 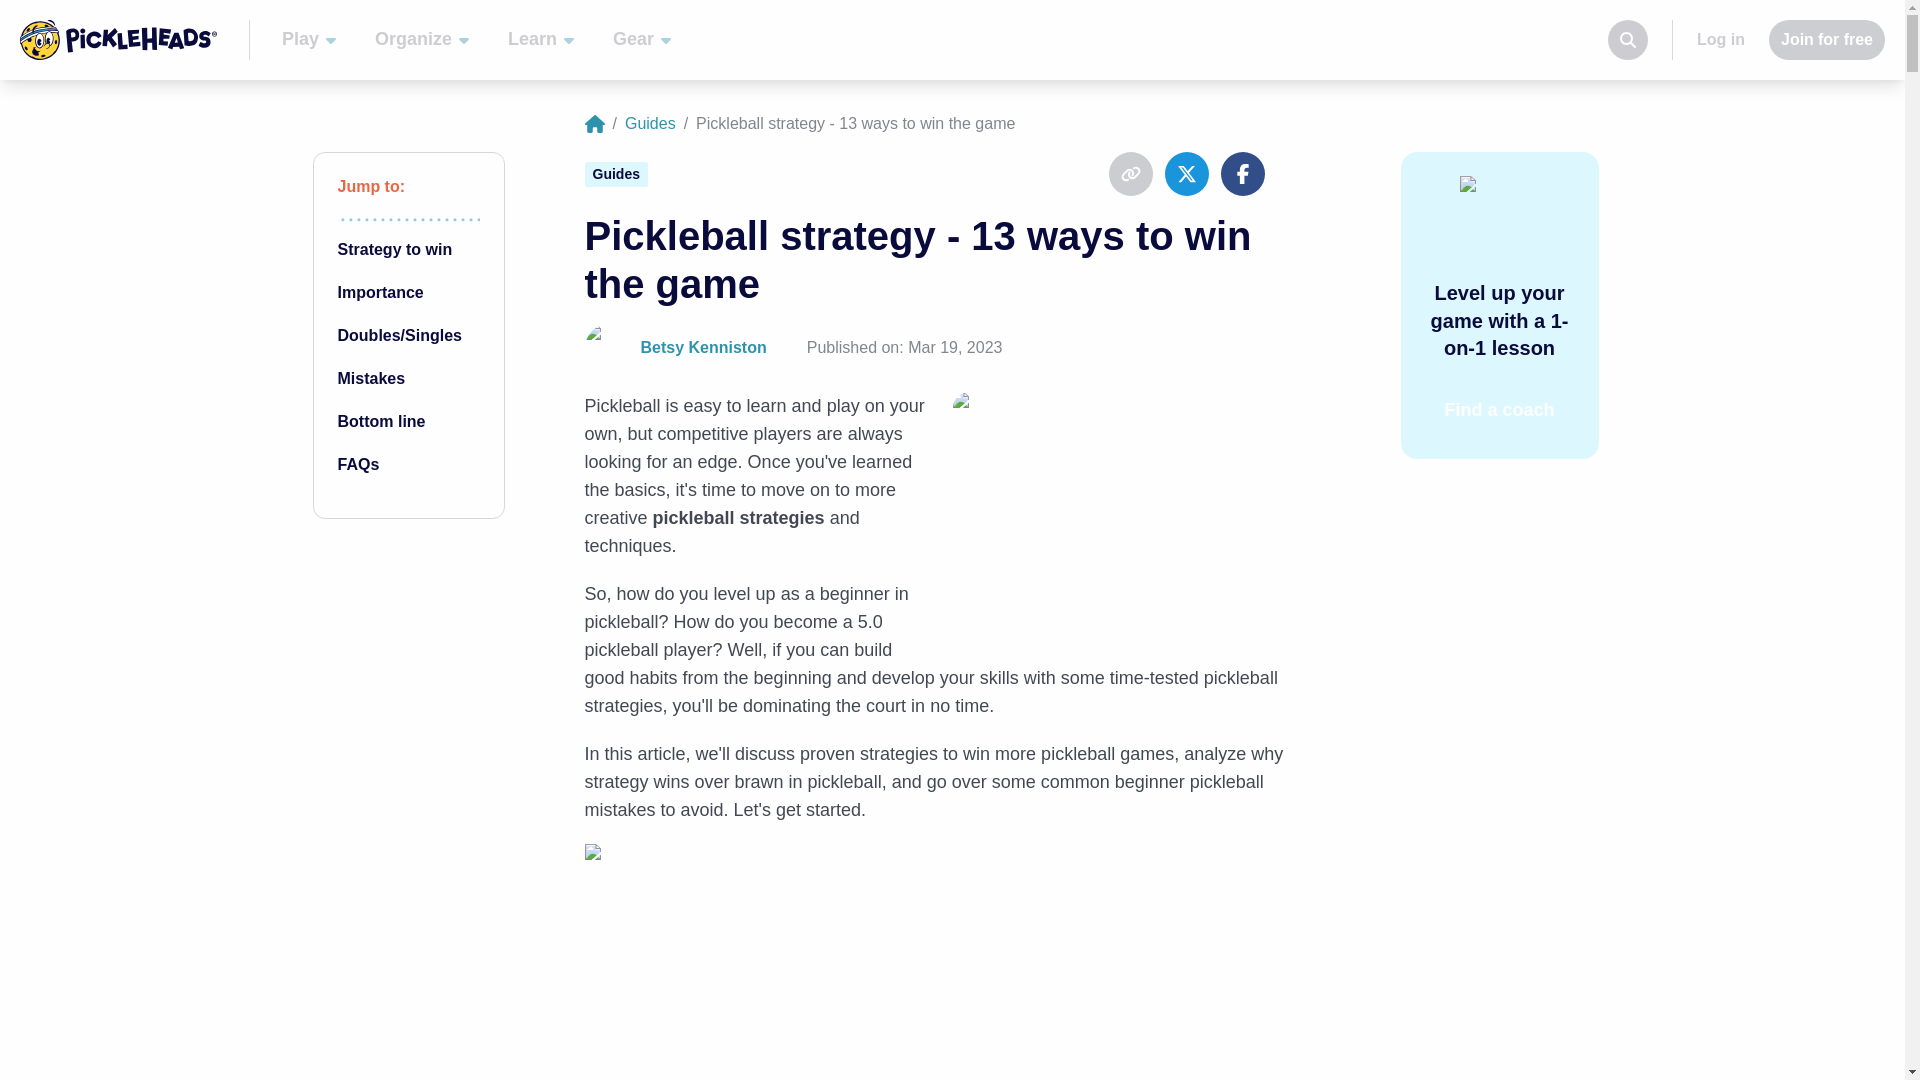 What do you see at coordinates (380, 292) in the screenshot?
I see `Find a coach` at bounding box center [380, 292].